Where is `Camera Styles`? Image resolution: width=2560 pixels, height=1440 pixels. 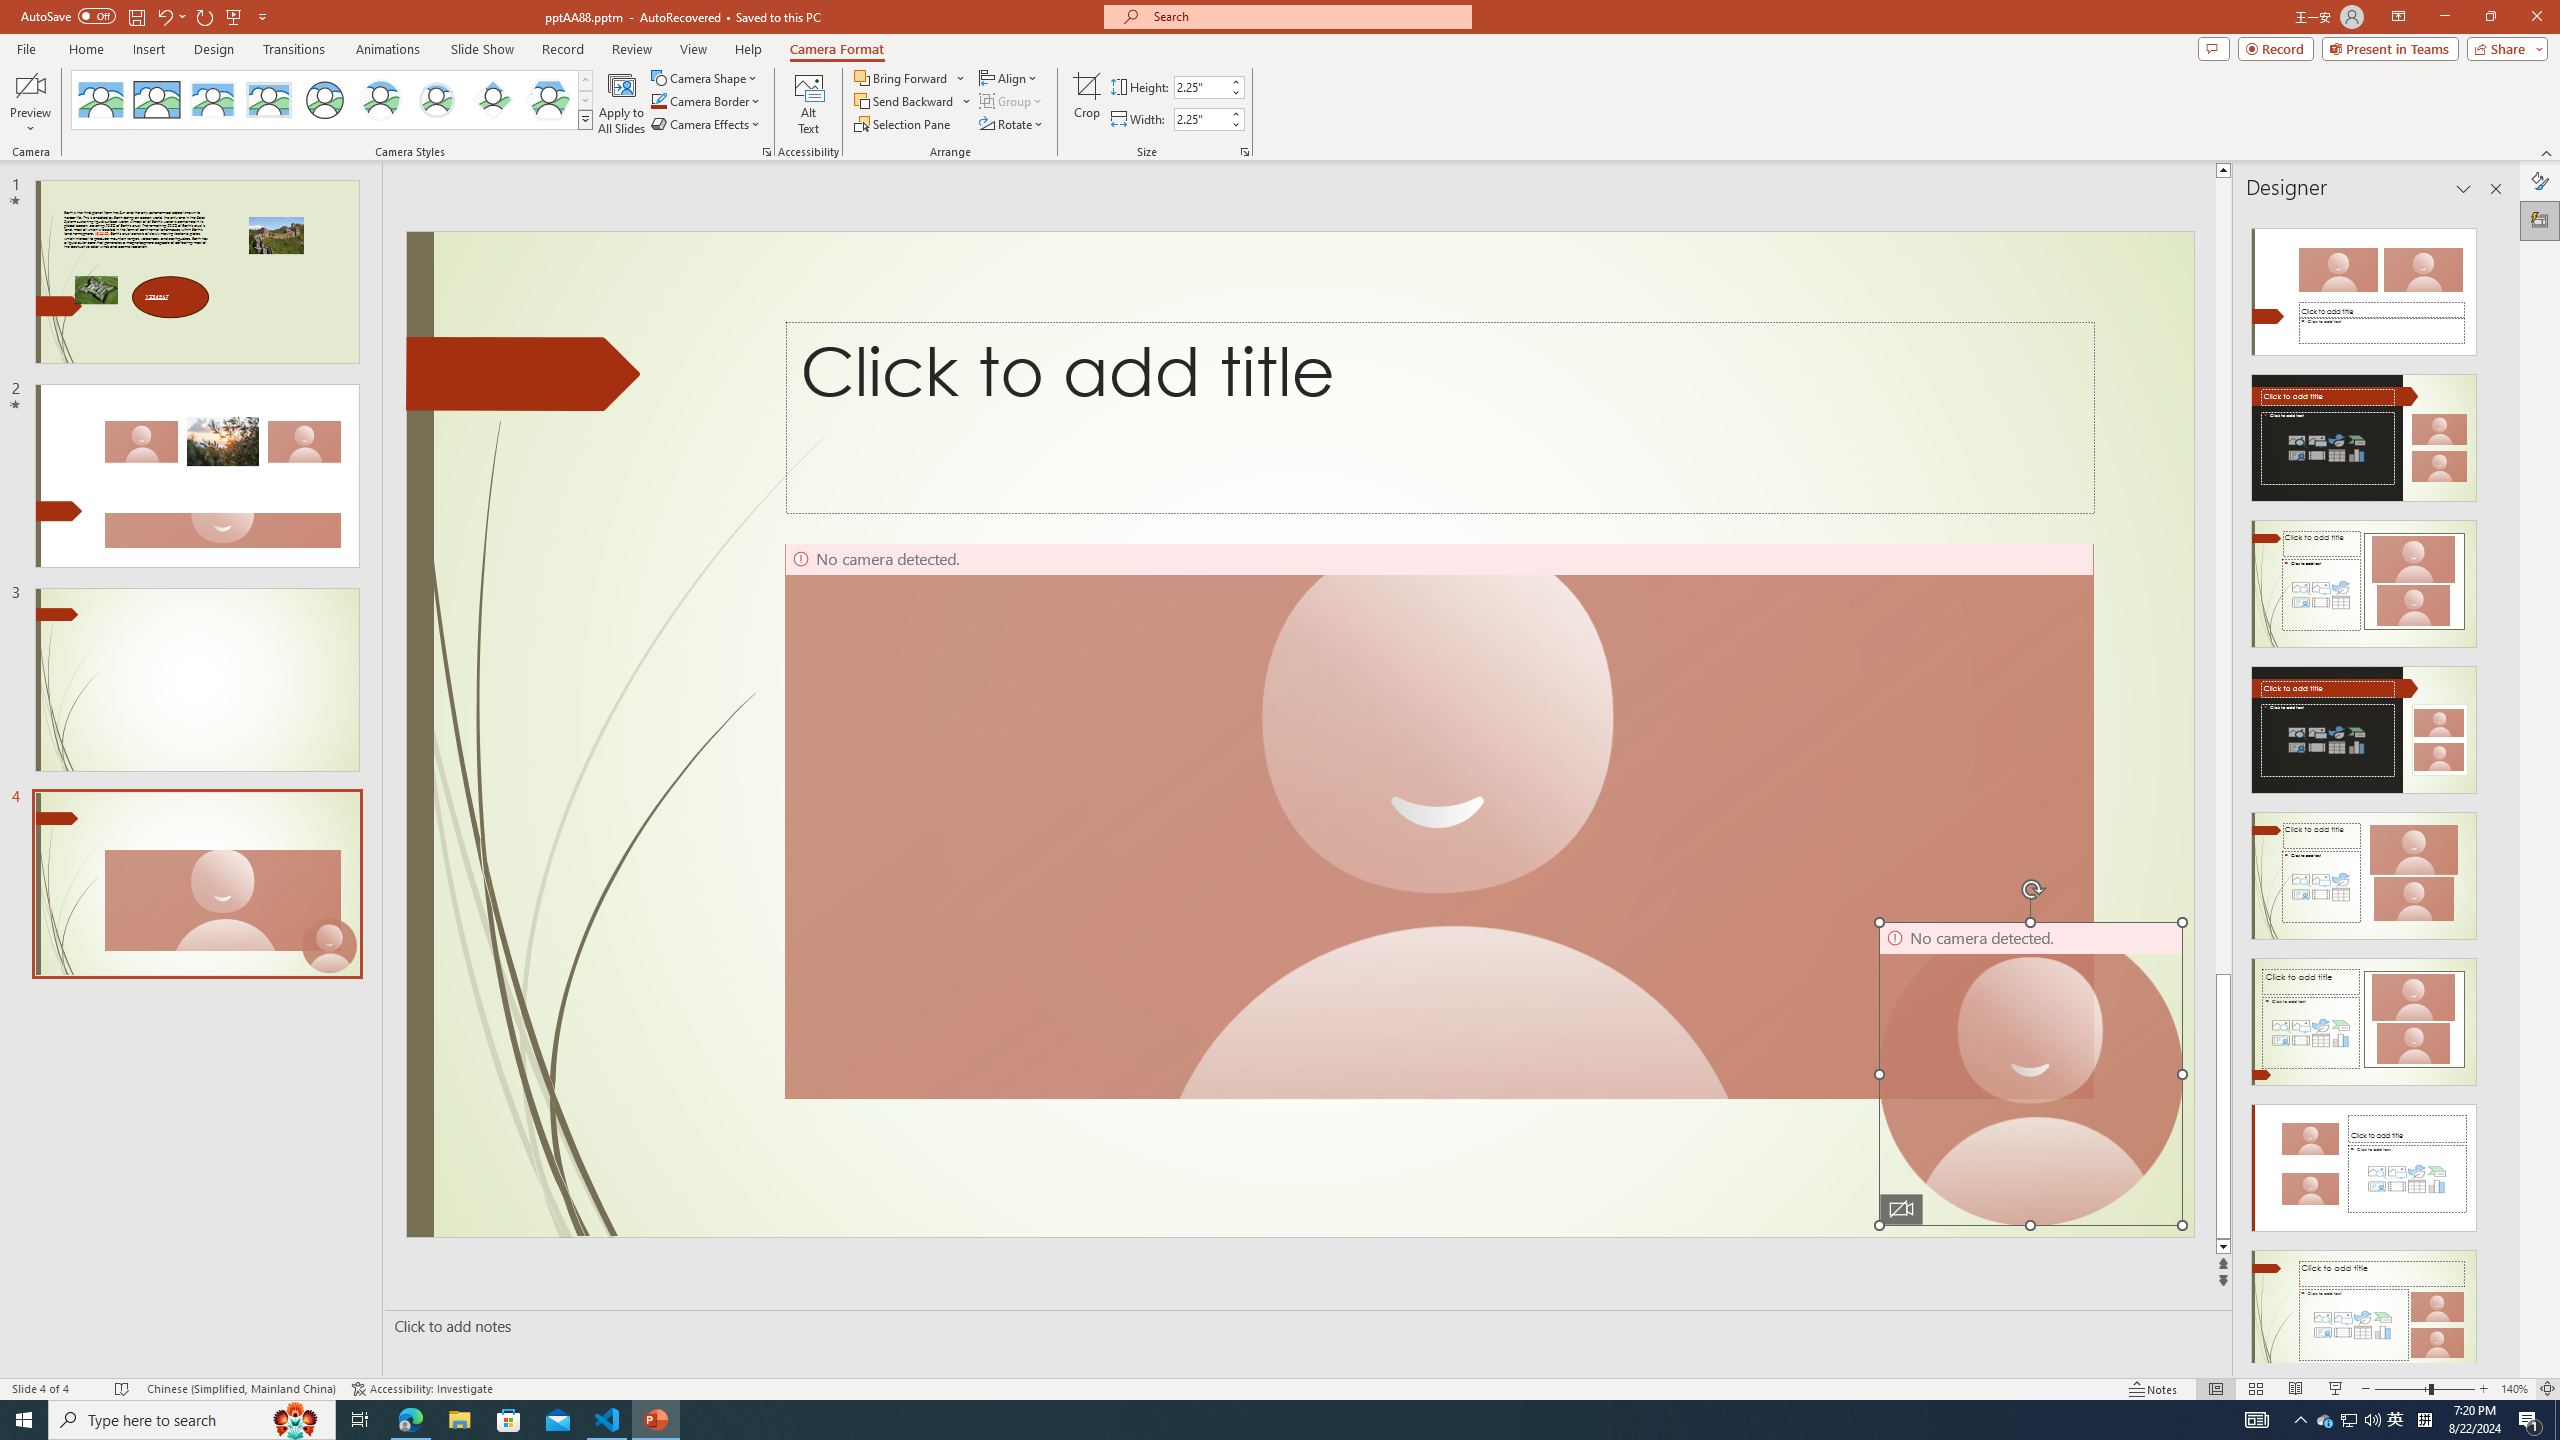
Camera Styles is located at coordinates (586, 119).